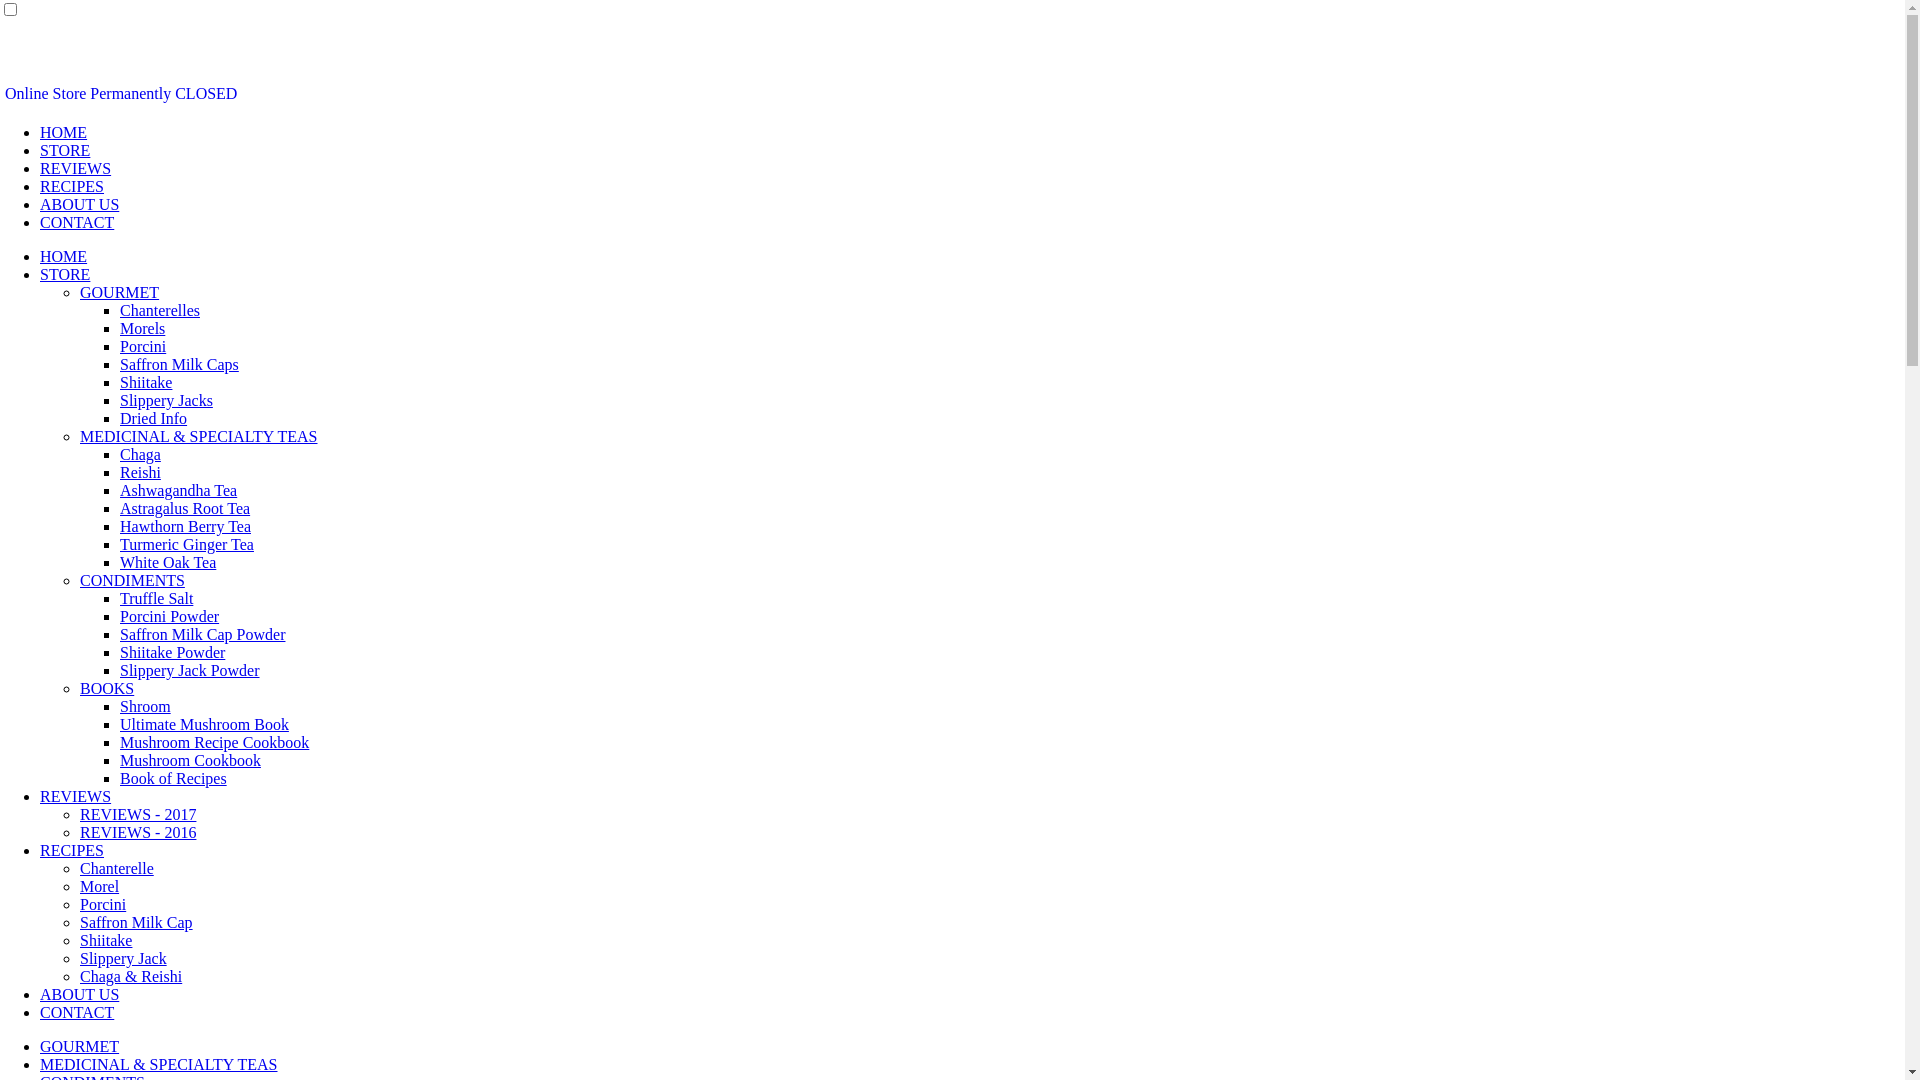  Describe the element at coordinates (156, 598) in the screenshot. I see `Truffle Salt` at that location.